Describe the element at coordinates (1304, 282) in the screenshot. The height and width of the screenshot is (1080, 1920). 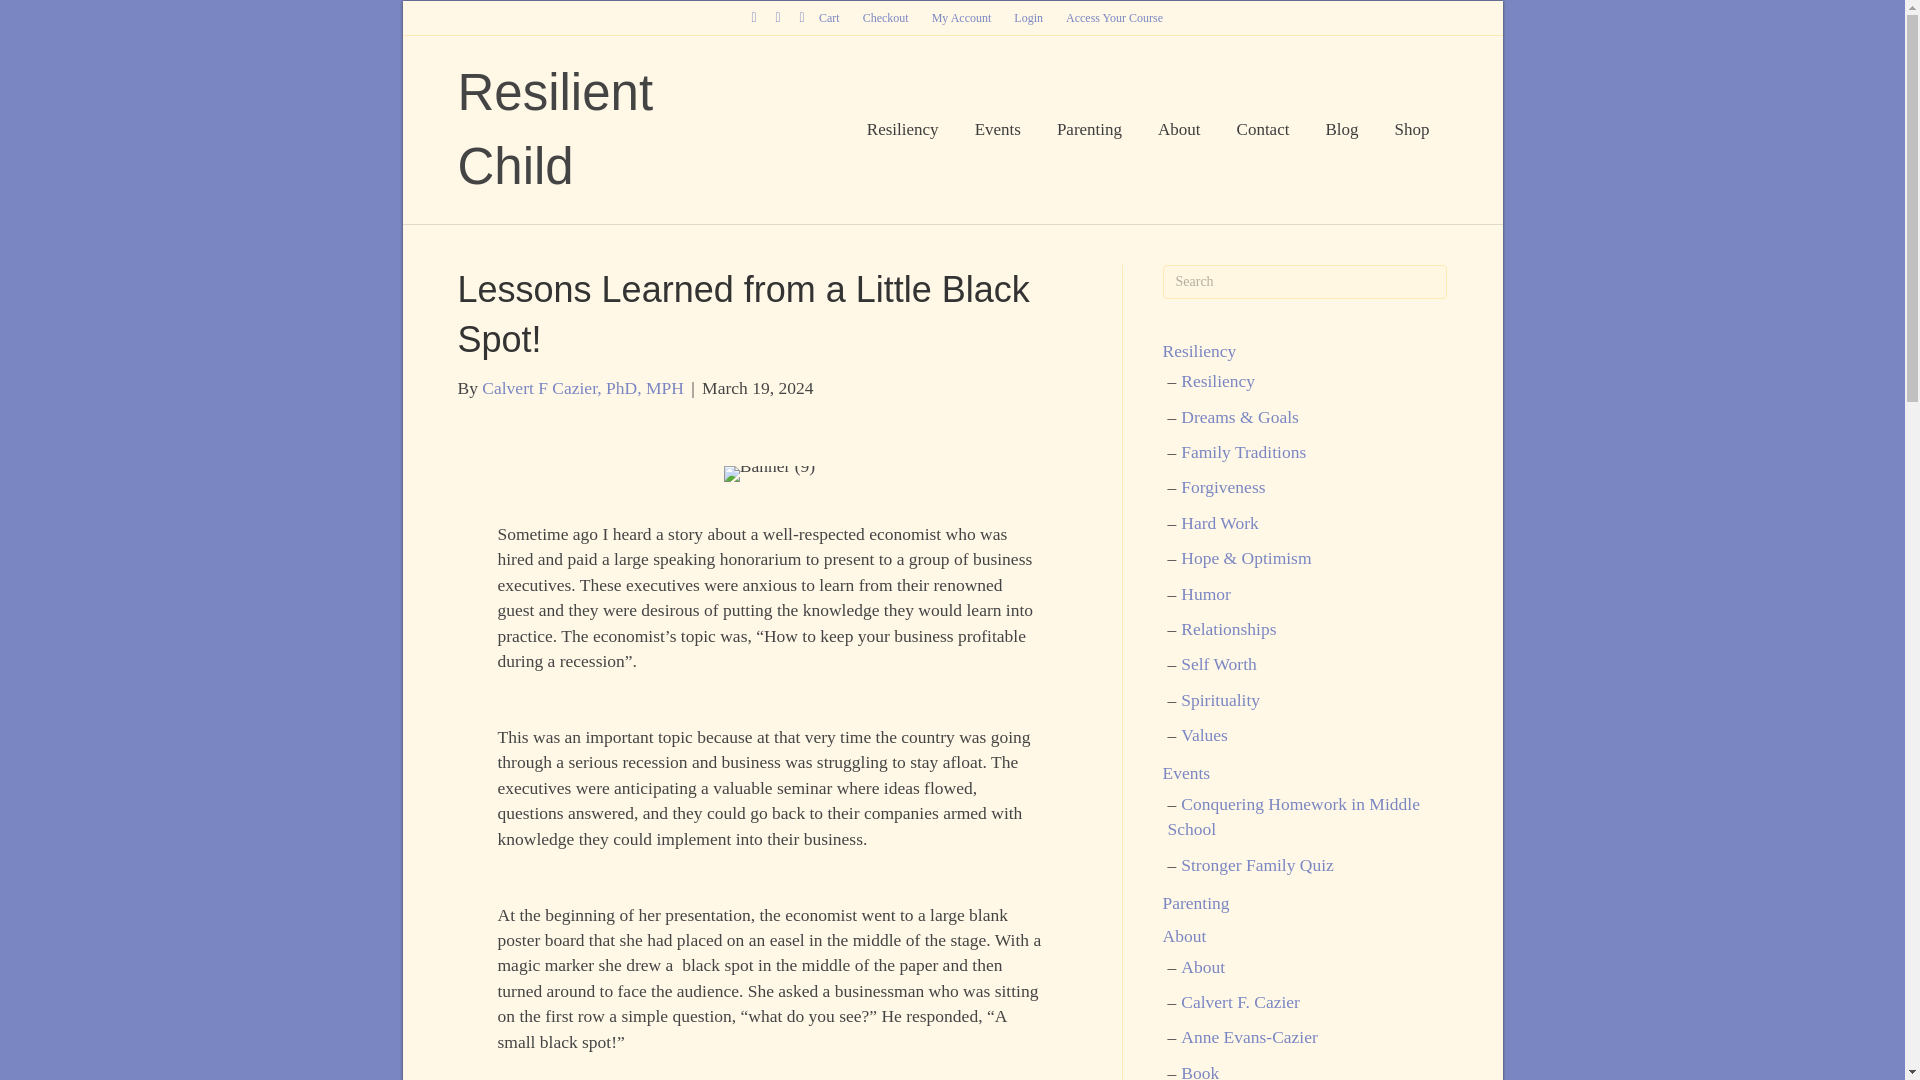
I see `Type and press Enter to search.` at that location.